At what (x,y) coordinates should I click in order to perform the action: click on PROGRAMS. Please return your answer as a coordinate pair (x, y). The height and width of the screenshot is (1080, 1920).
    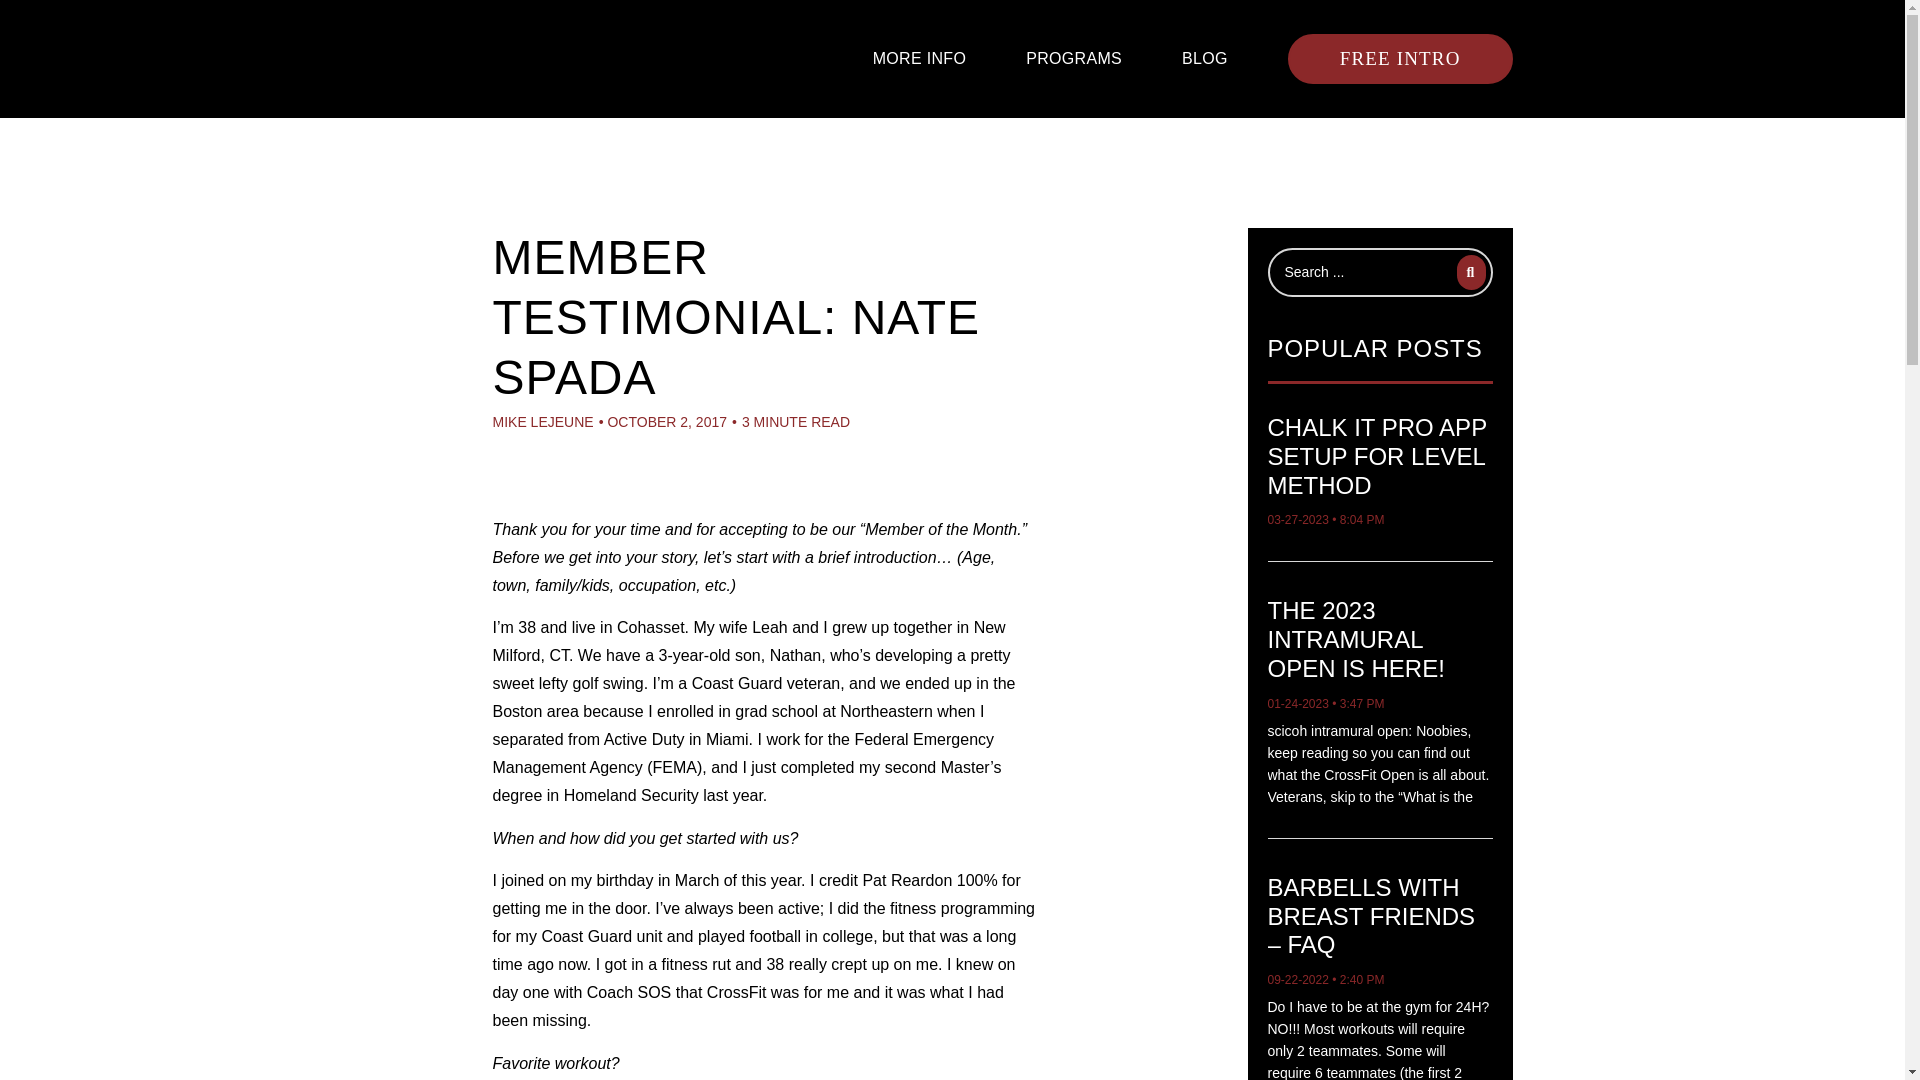
    Looking at the image, I should click on (1073, 58).